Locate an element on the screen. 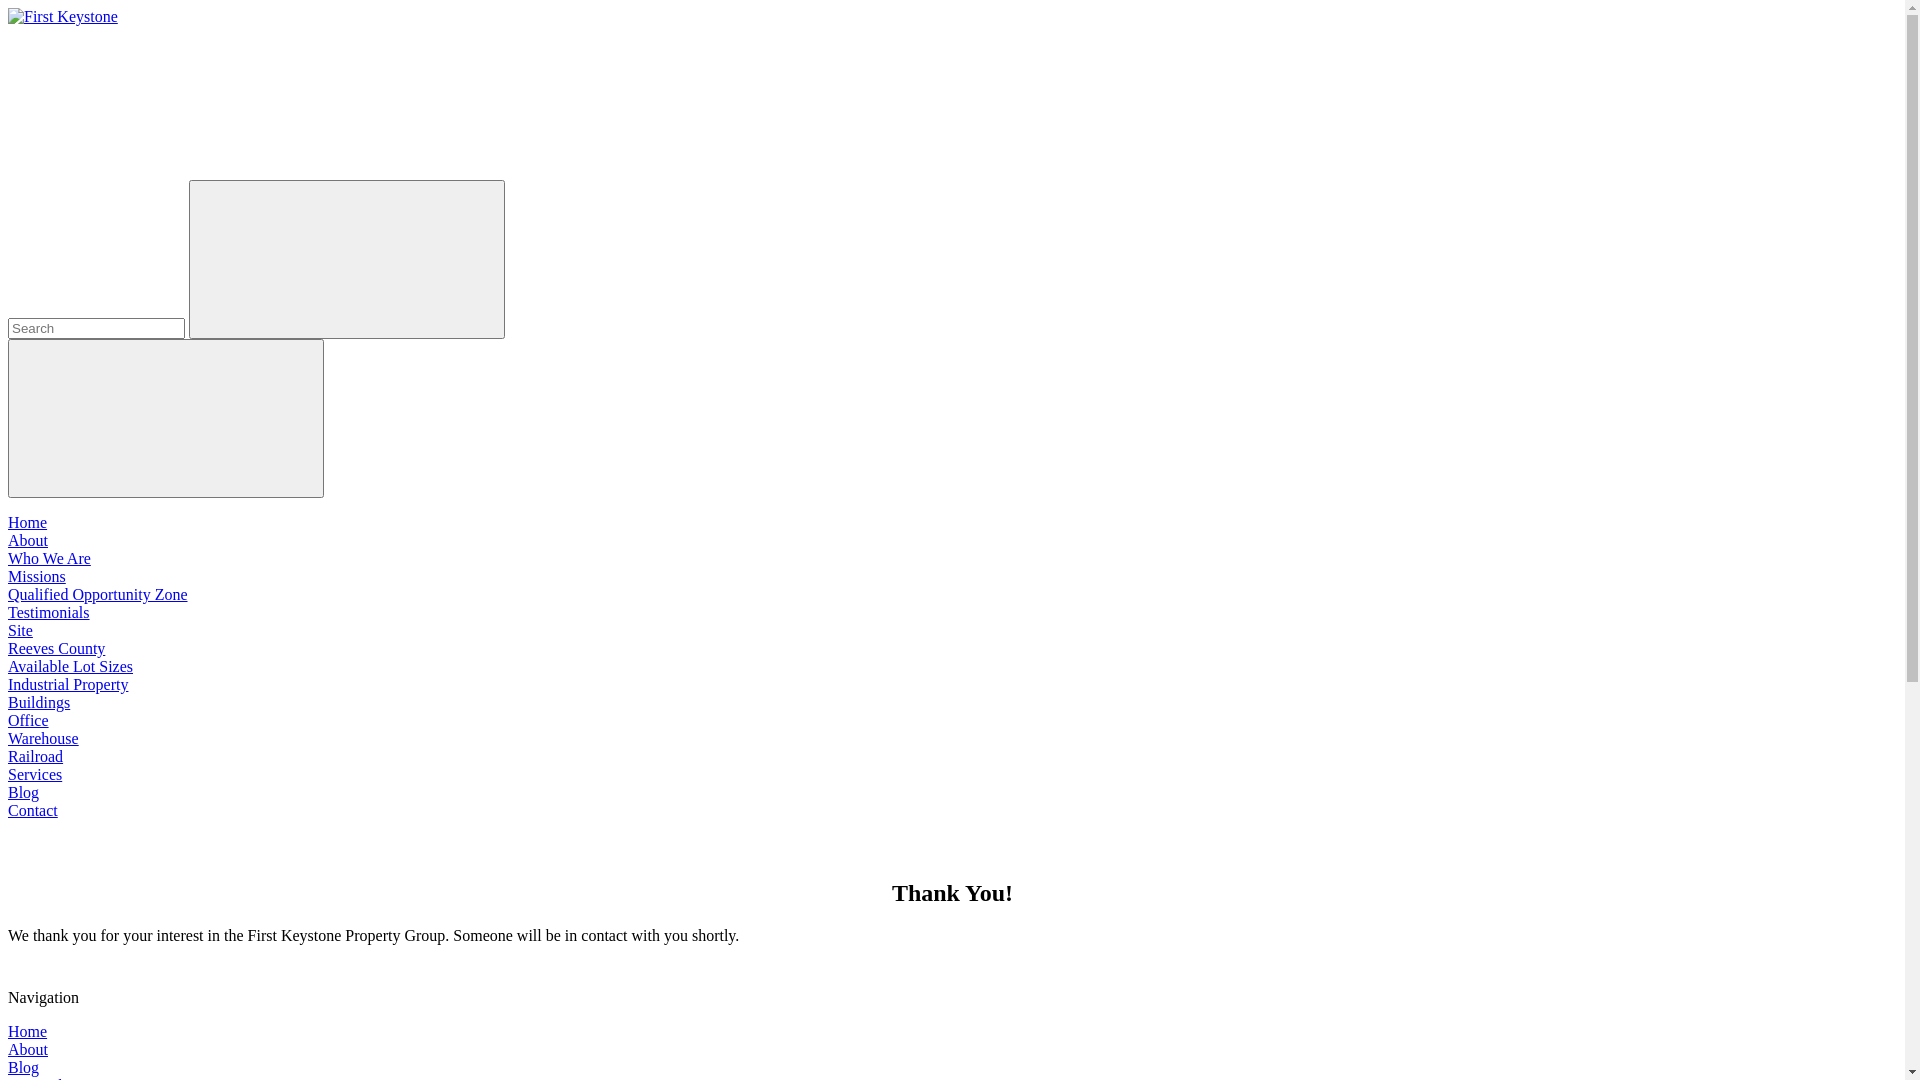 The width and height of the screenshot is (1920, 1080). Buildings is located at coordinates (39, 702).